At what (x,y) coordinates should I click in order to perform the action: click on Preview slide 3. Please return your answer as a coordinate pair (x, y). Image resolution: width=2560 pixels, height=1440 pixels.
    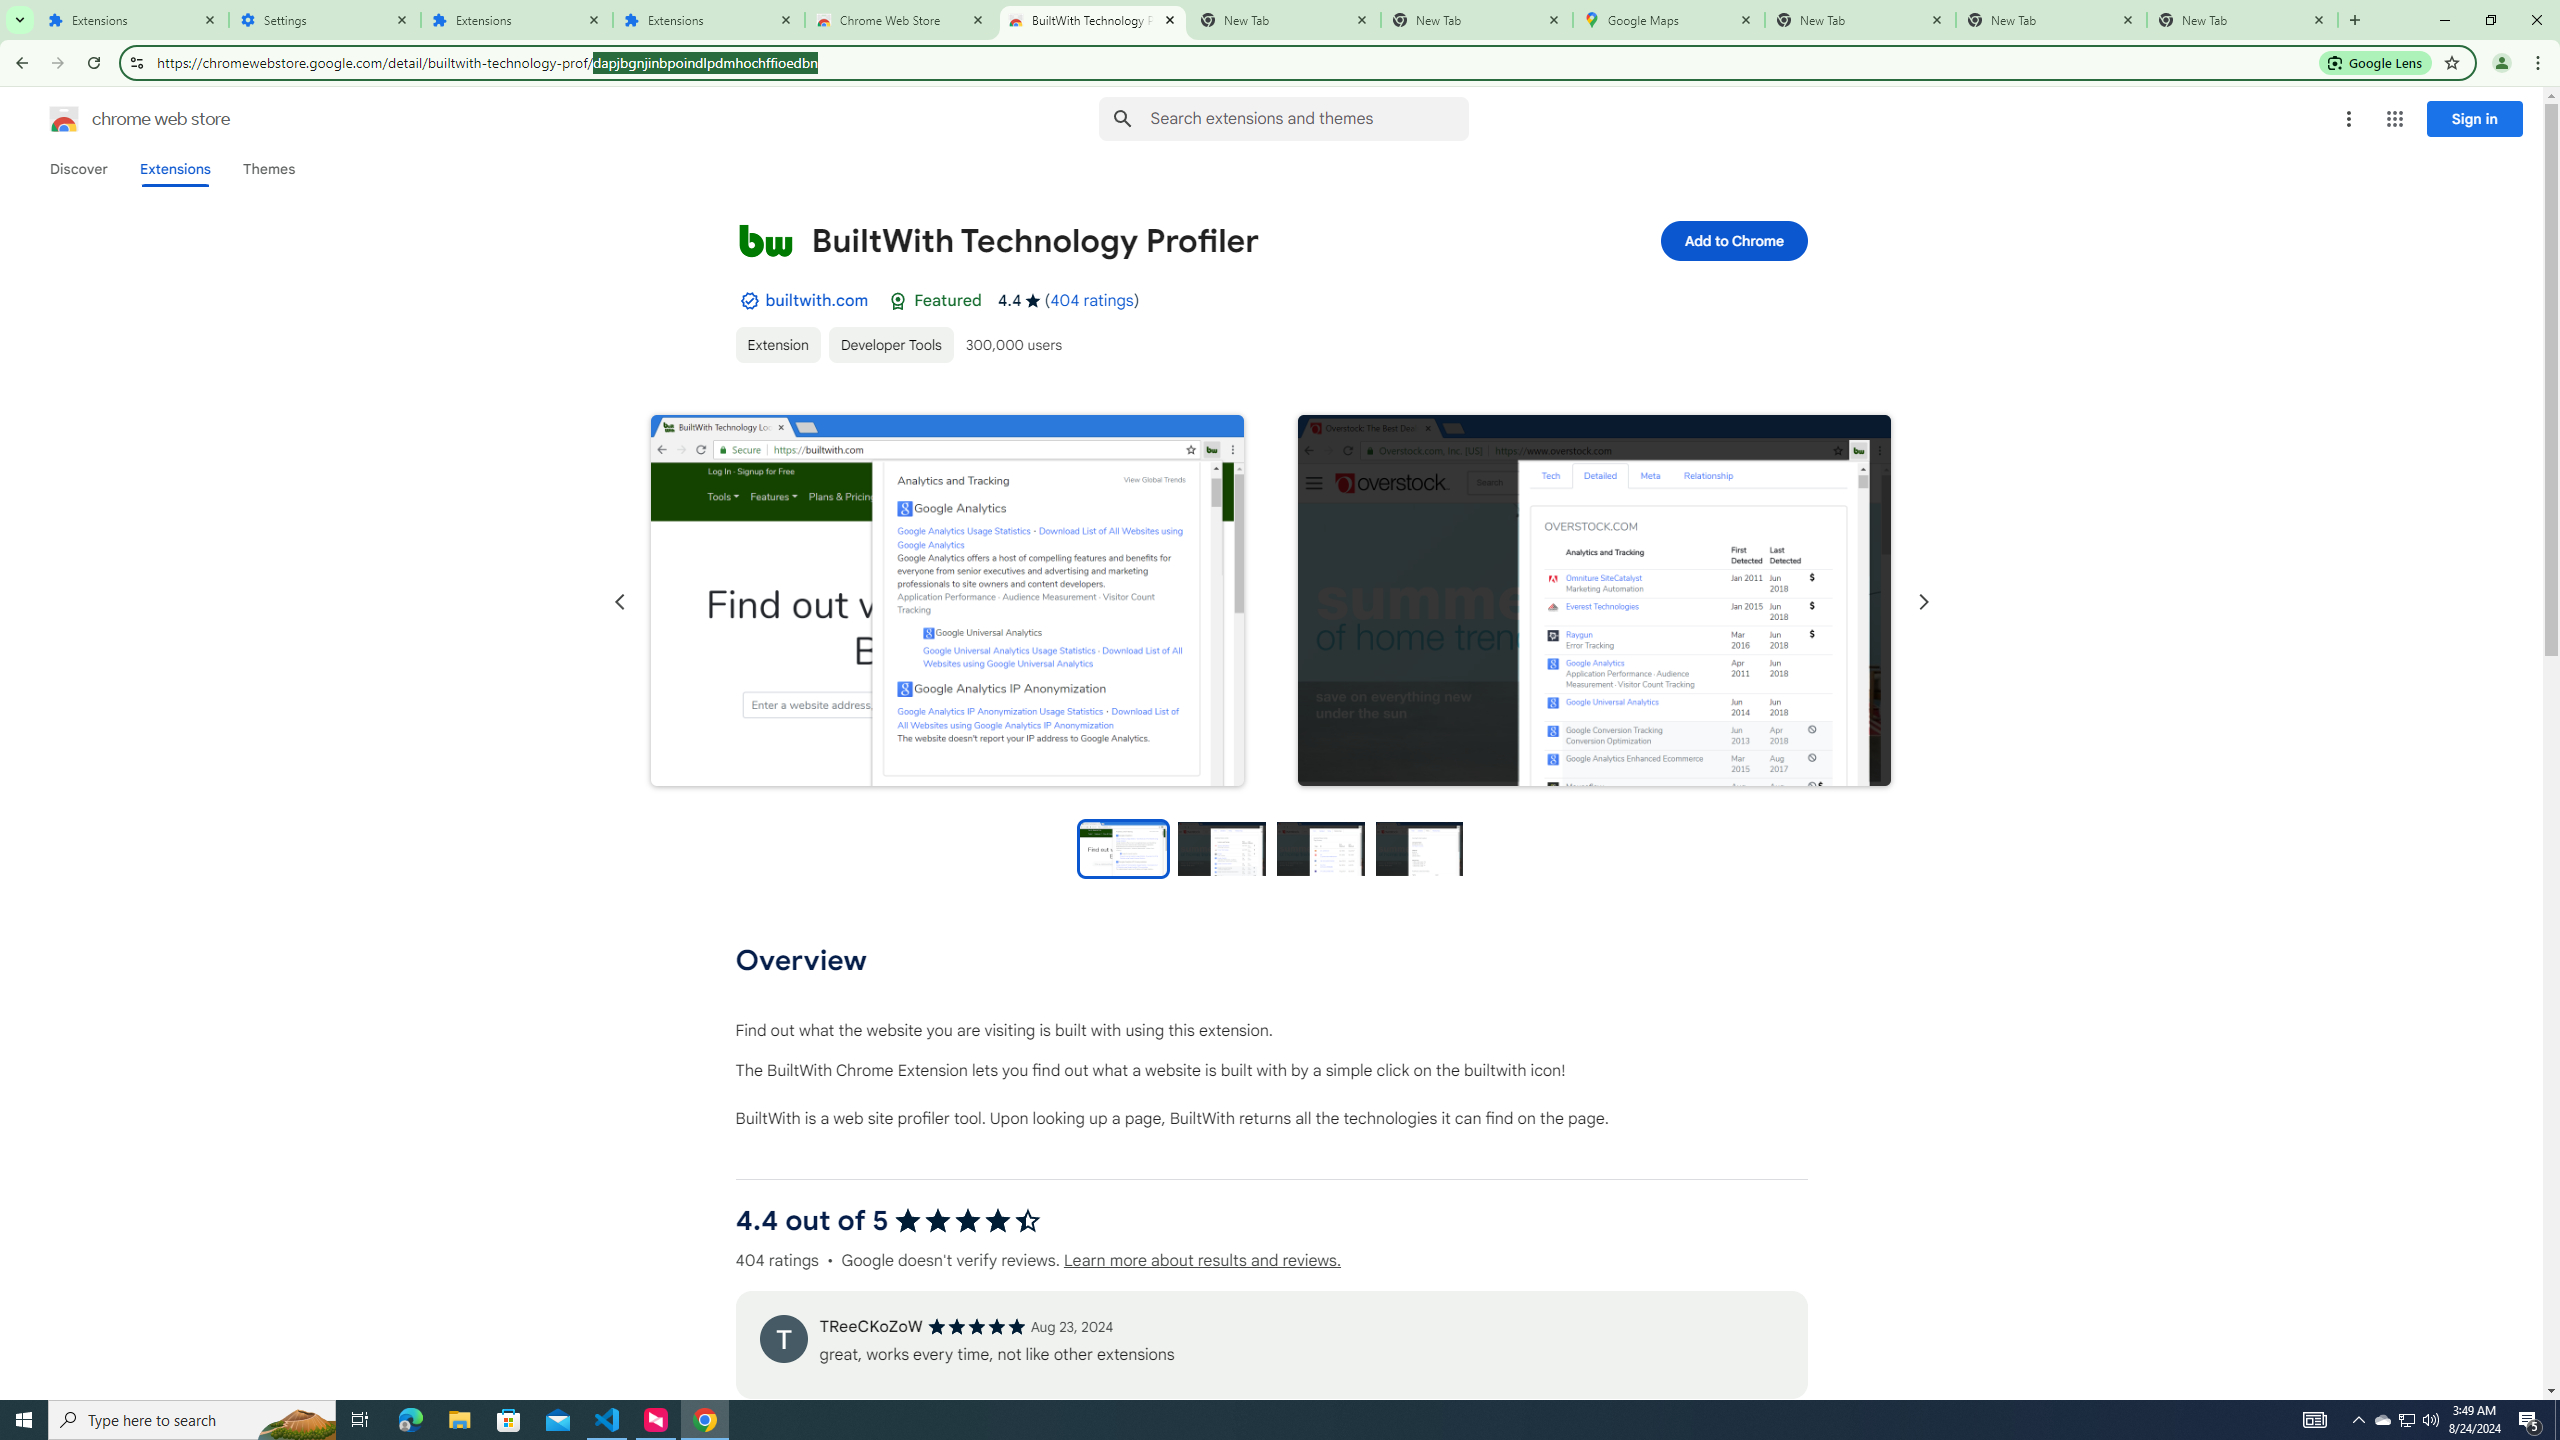
    Looking at the image, I should click on (1320, 848).